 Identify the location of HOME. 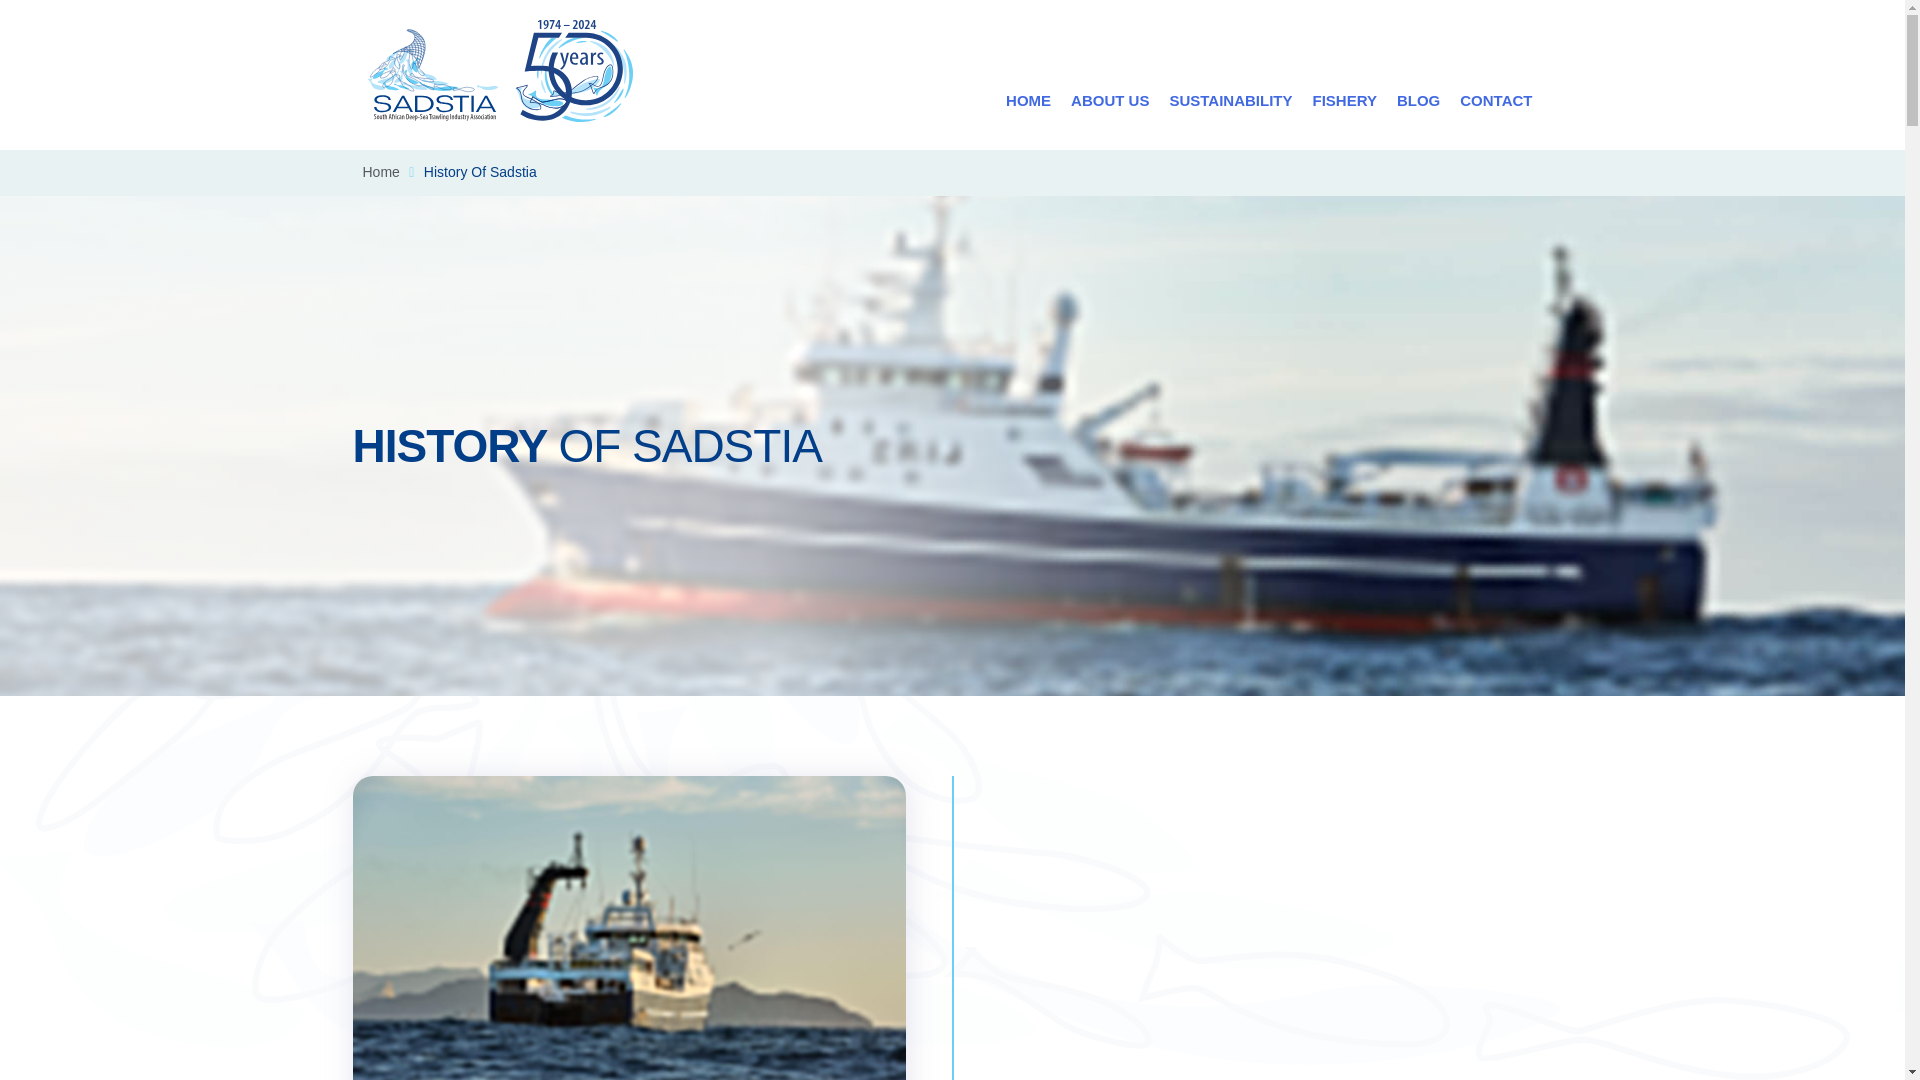
(1028, 100).